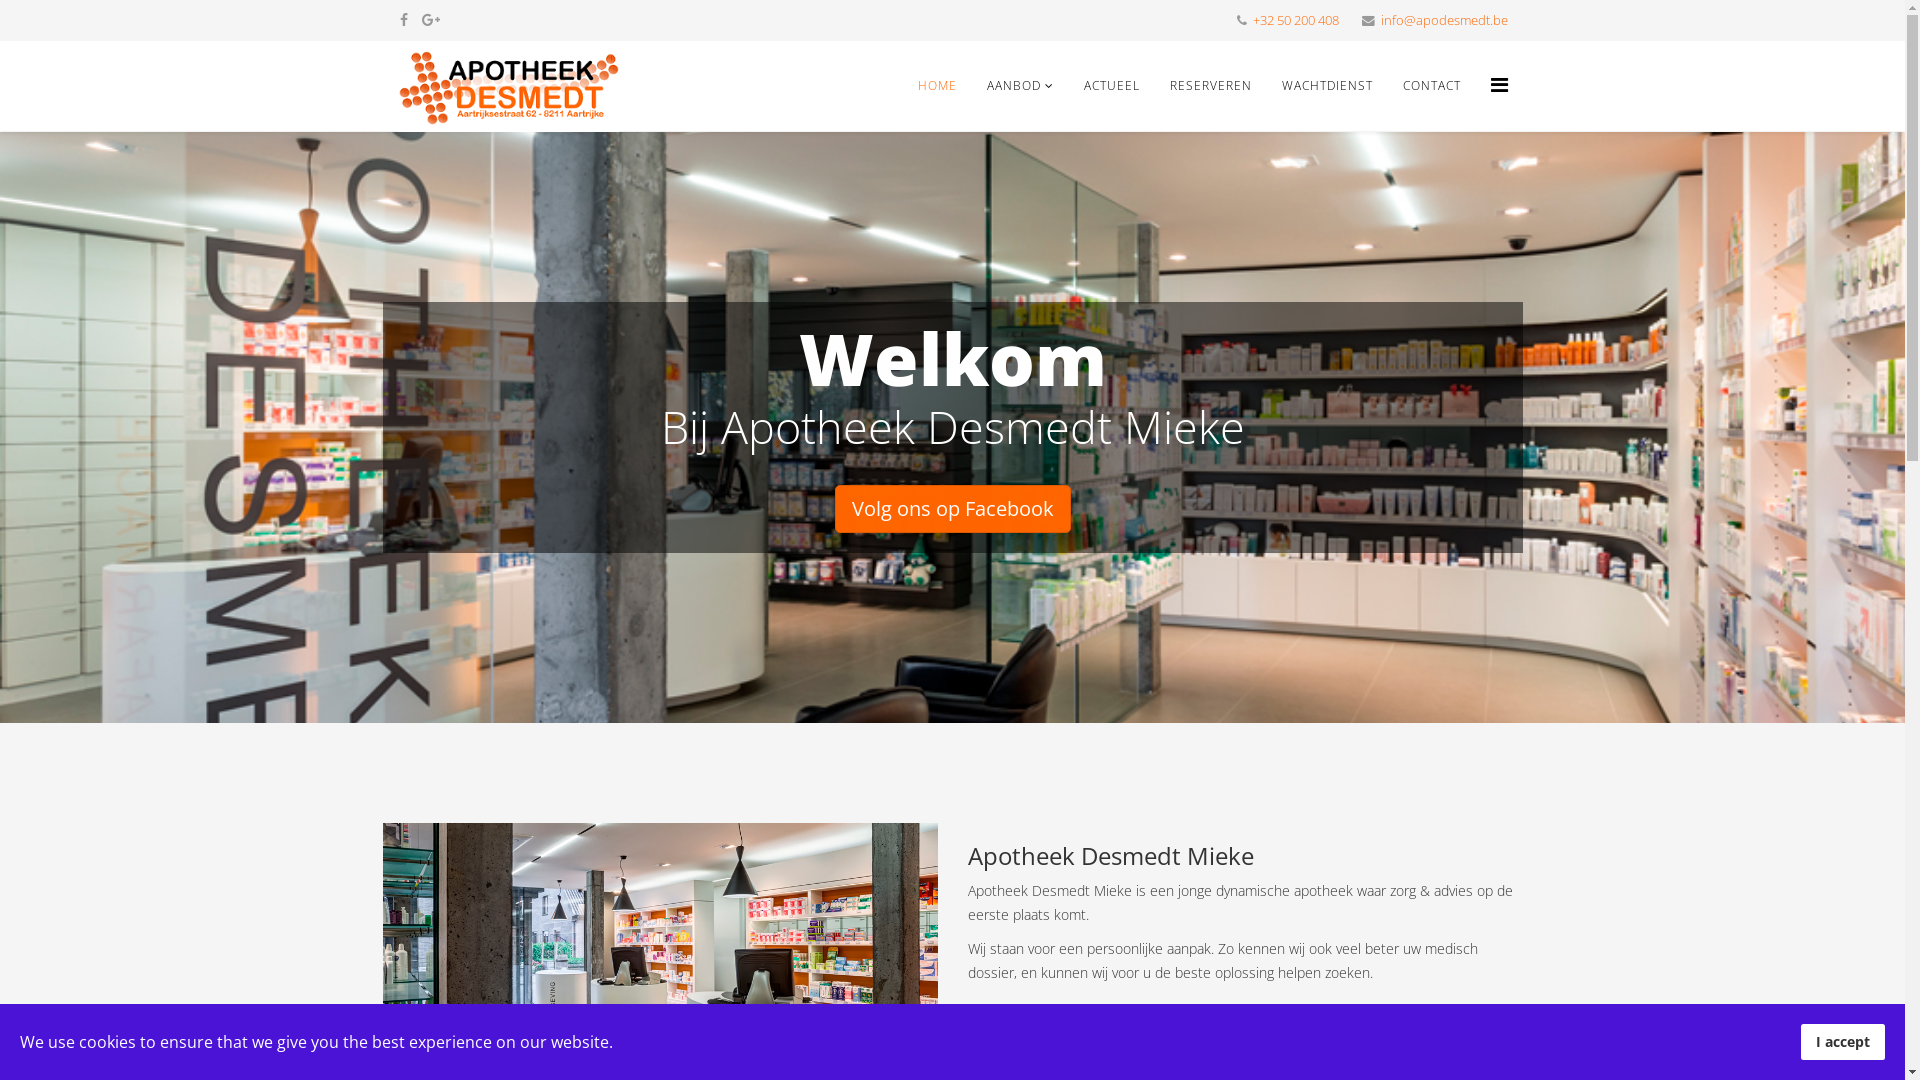  Describe the element at coordinates (936, 86) in the screenshot. I see `HOME` at that location.